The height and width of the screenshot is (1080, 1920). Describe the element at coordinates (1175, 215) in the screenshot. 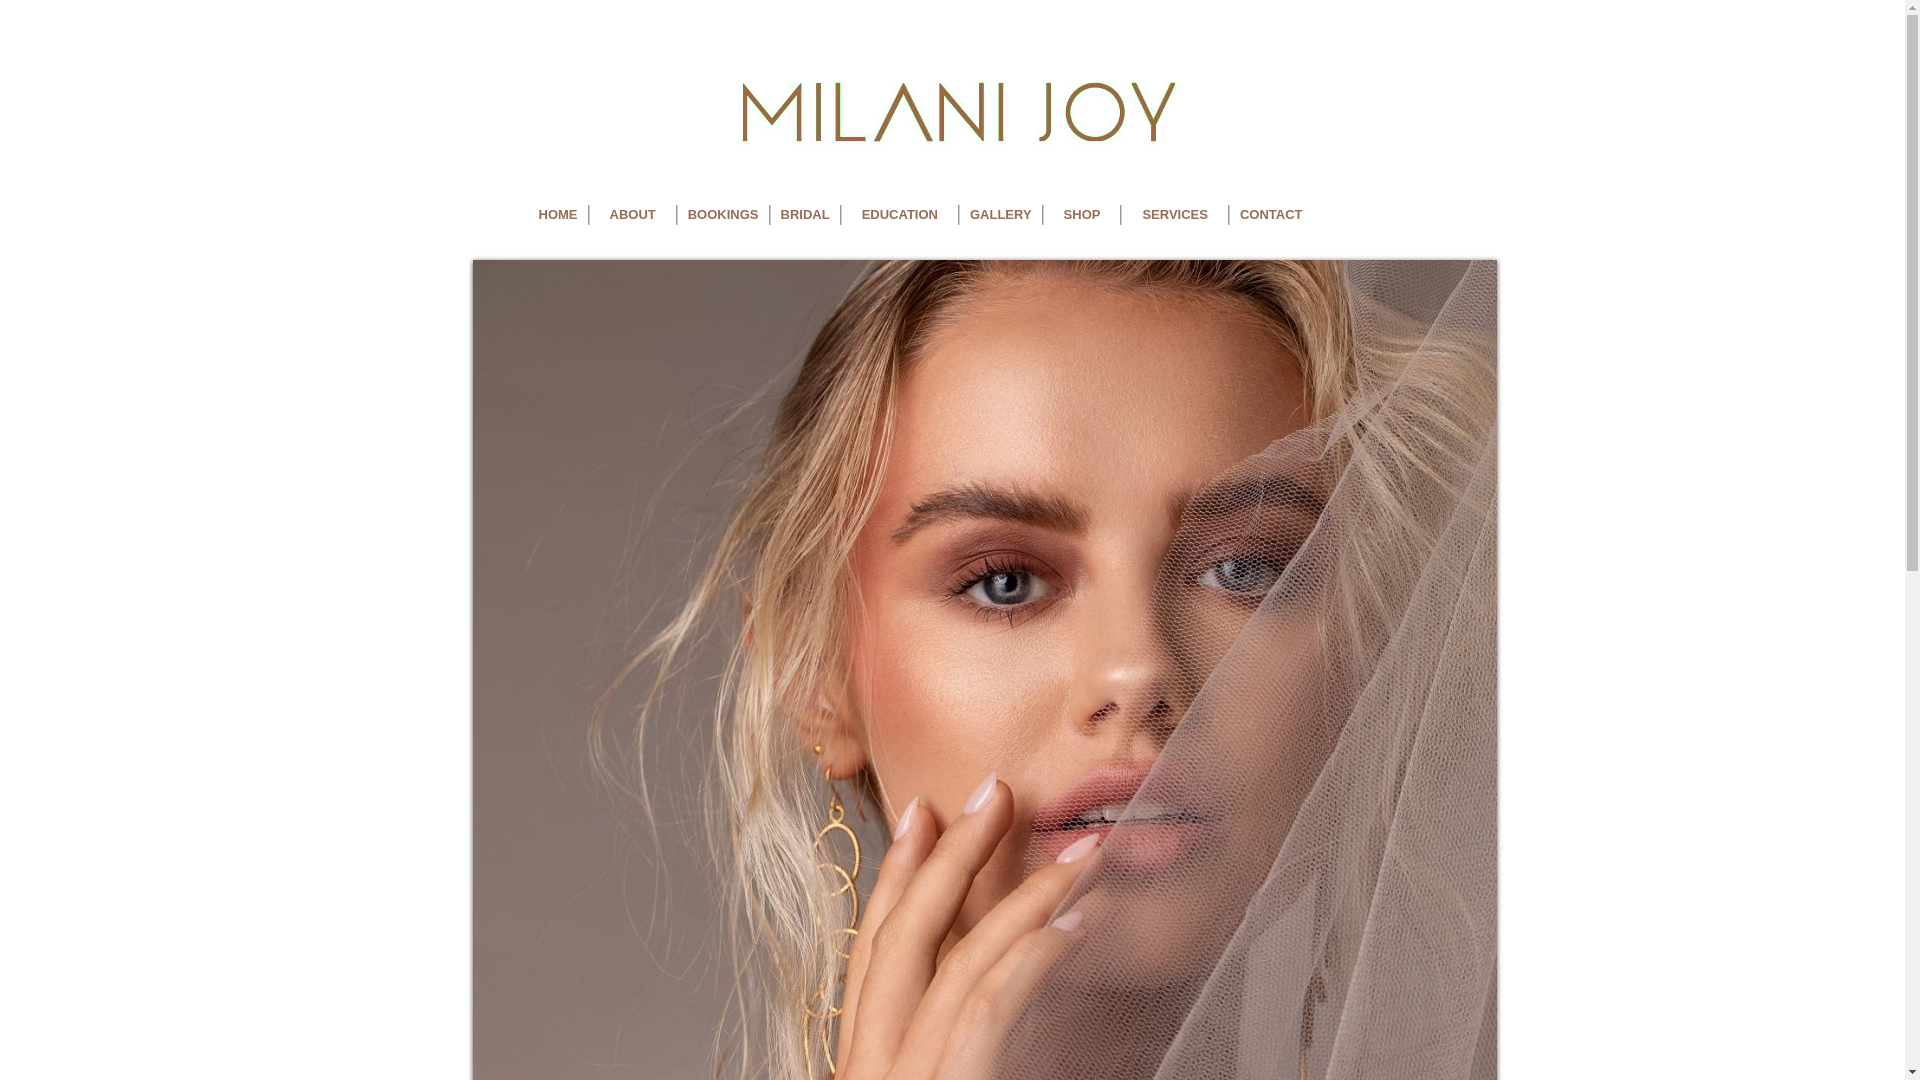

I see `SERVICES` at that location.